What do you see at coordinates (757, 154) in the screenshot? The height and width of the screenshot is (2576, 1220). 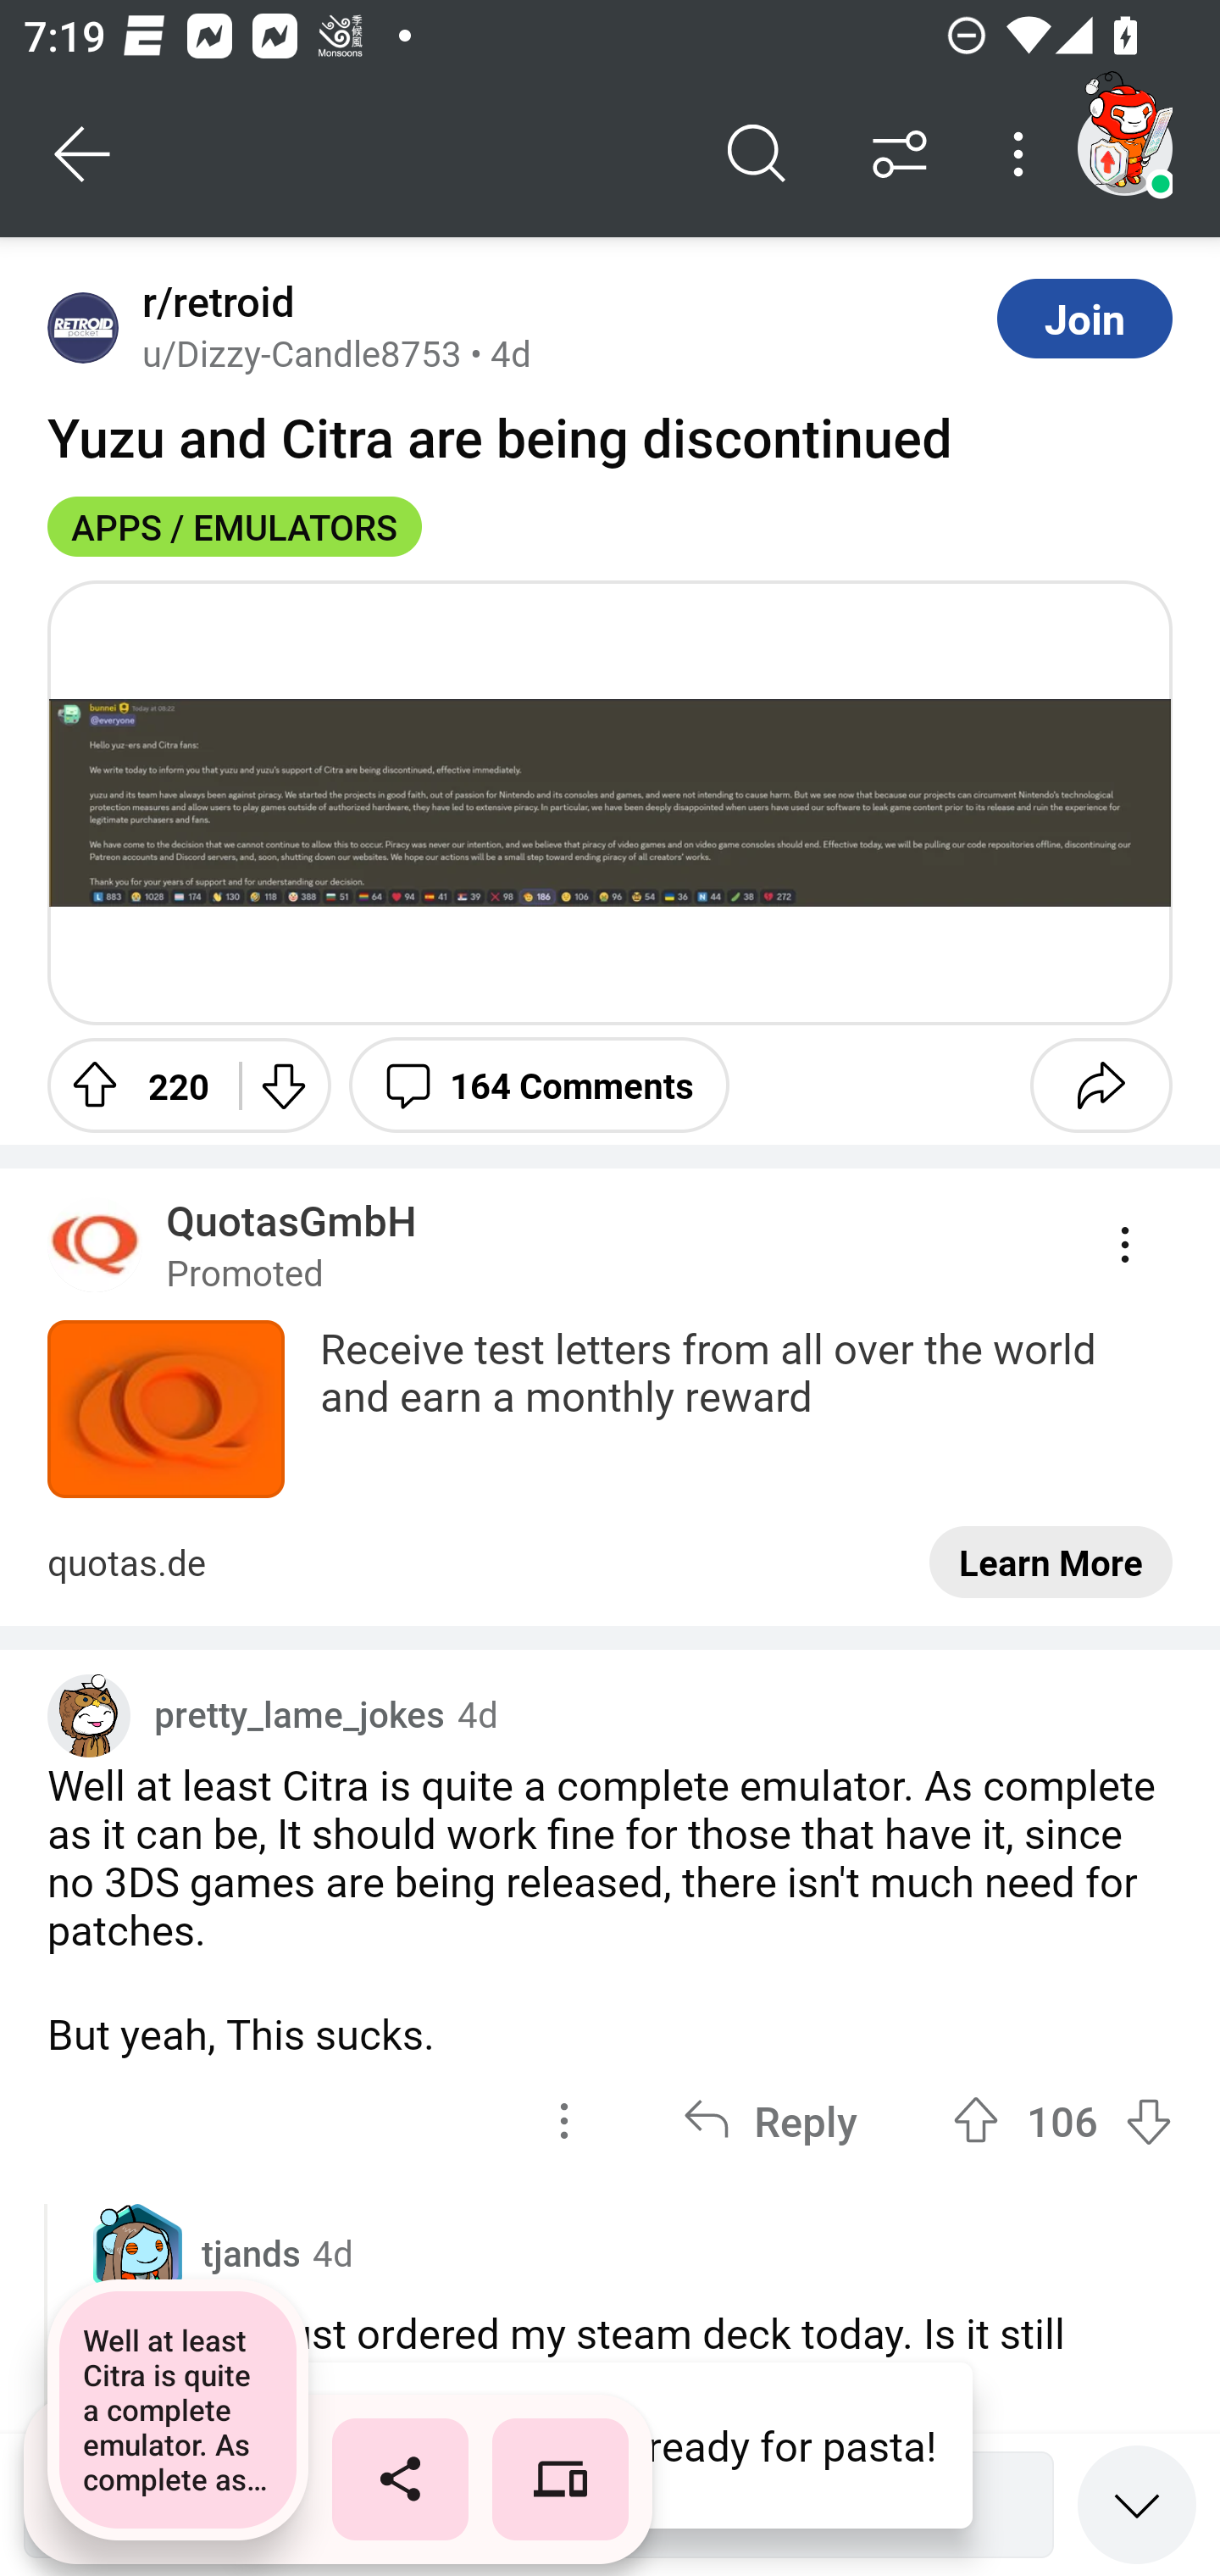 I see `Search comments` at bounding box center [757, 154].